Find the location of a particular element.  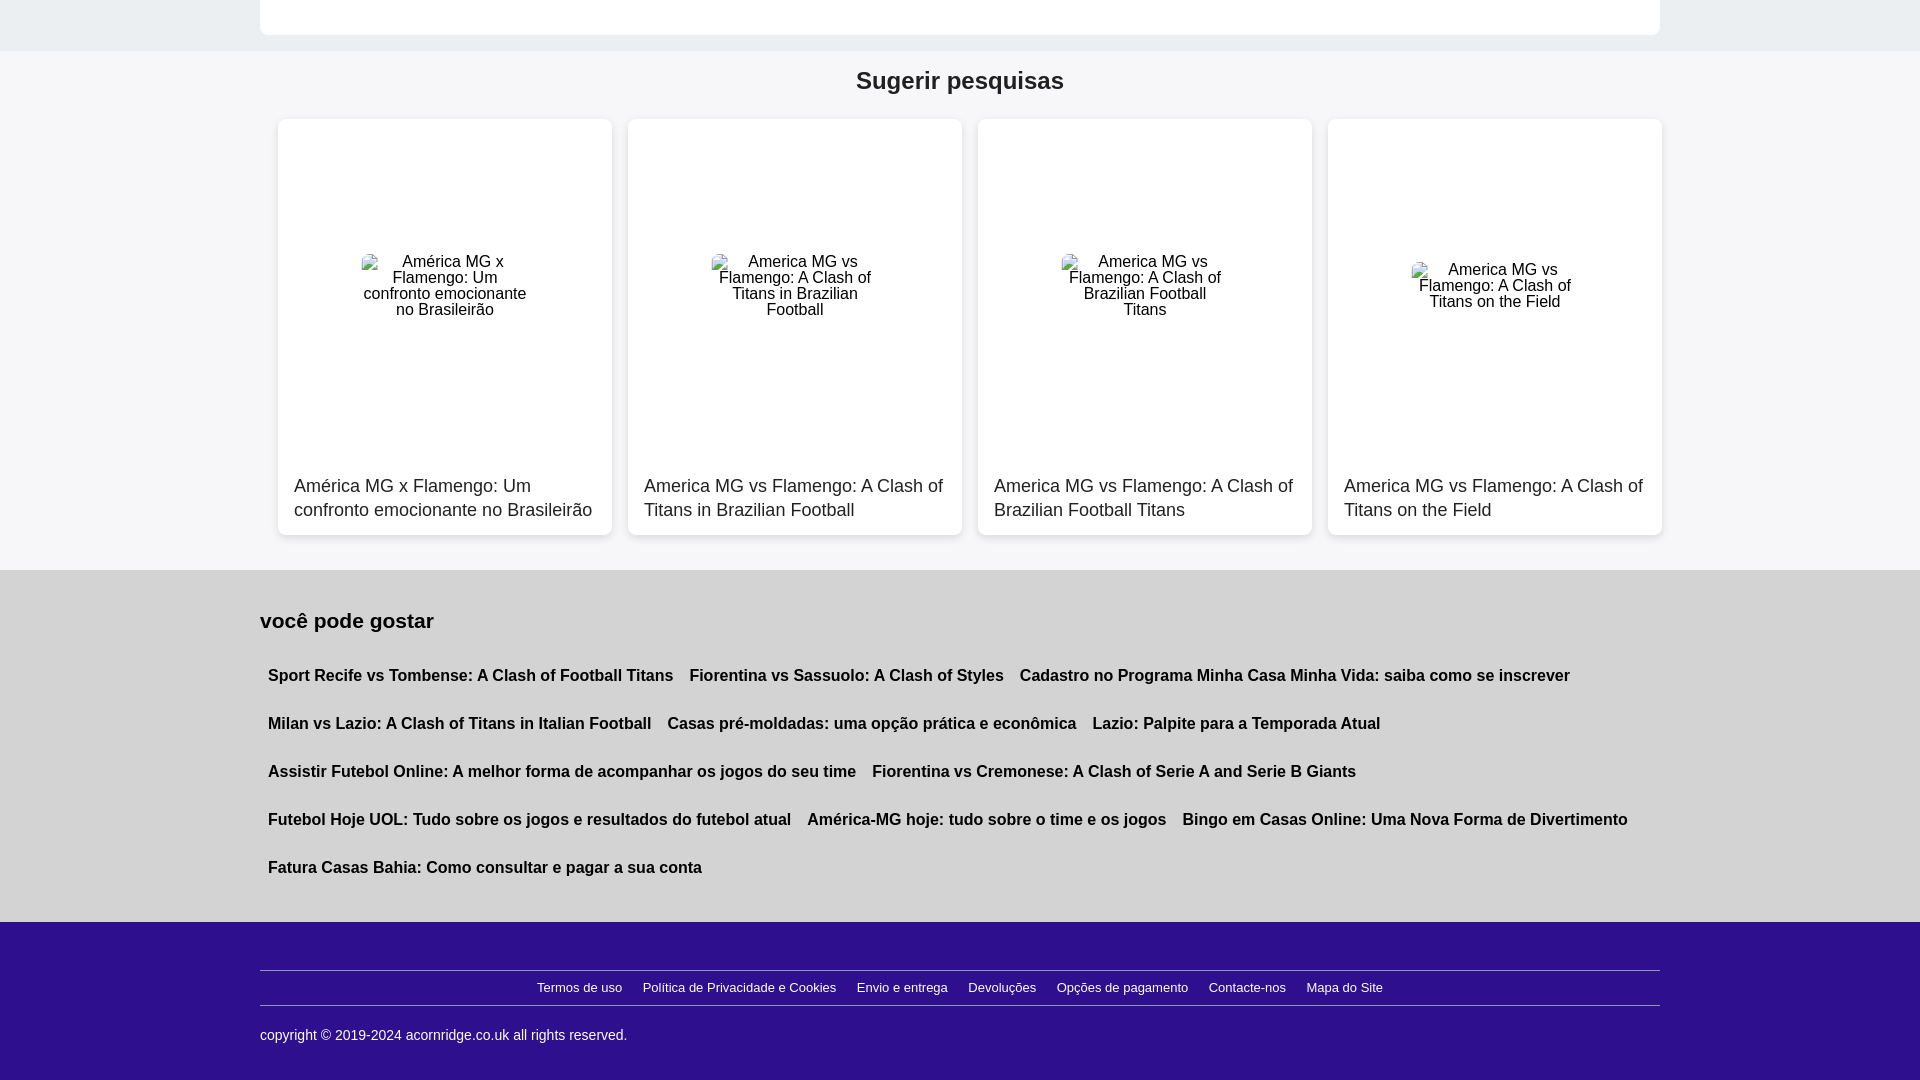

Envio e entrega is located at coordinates (902, 988).